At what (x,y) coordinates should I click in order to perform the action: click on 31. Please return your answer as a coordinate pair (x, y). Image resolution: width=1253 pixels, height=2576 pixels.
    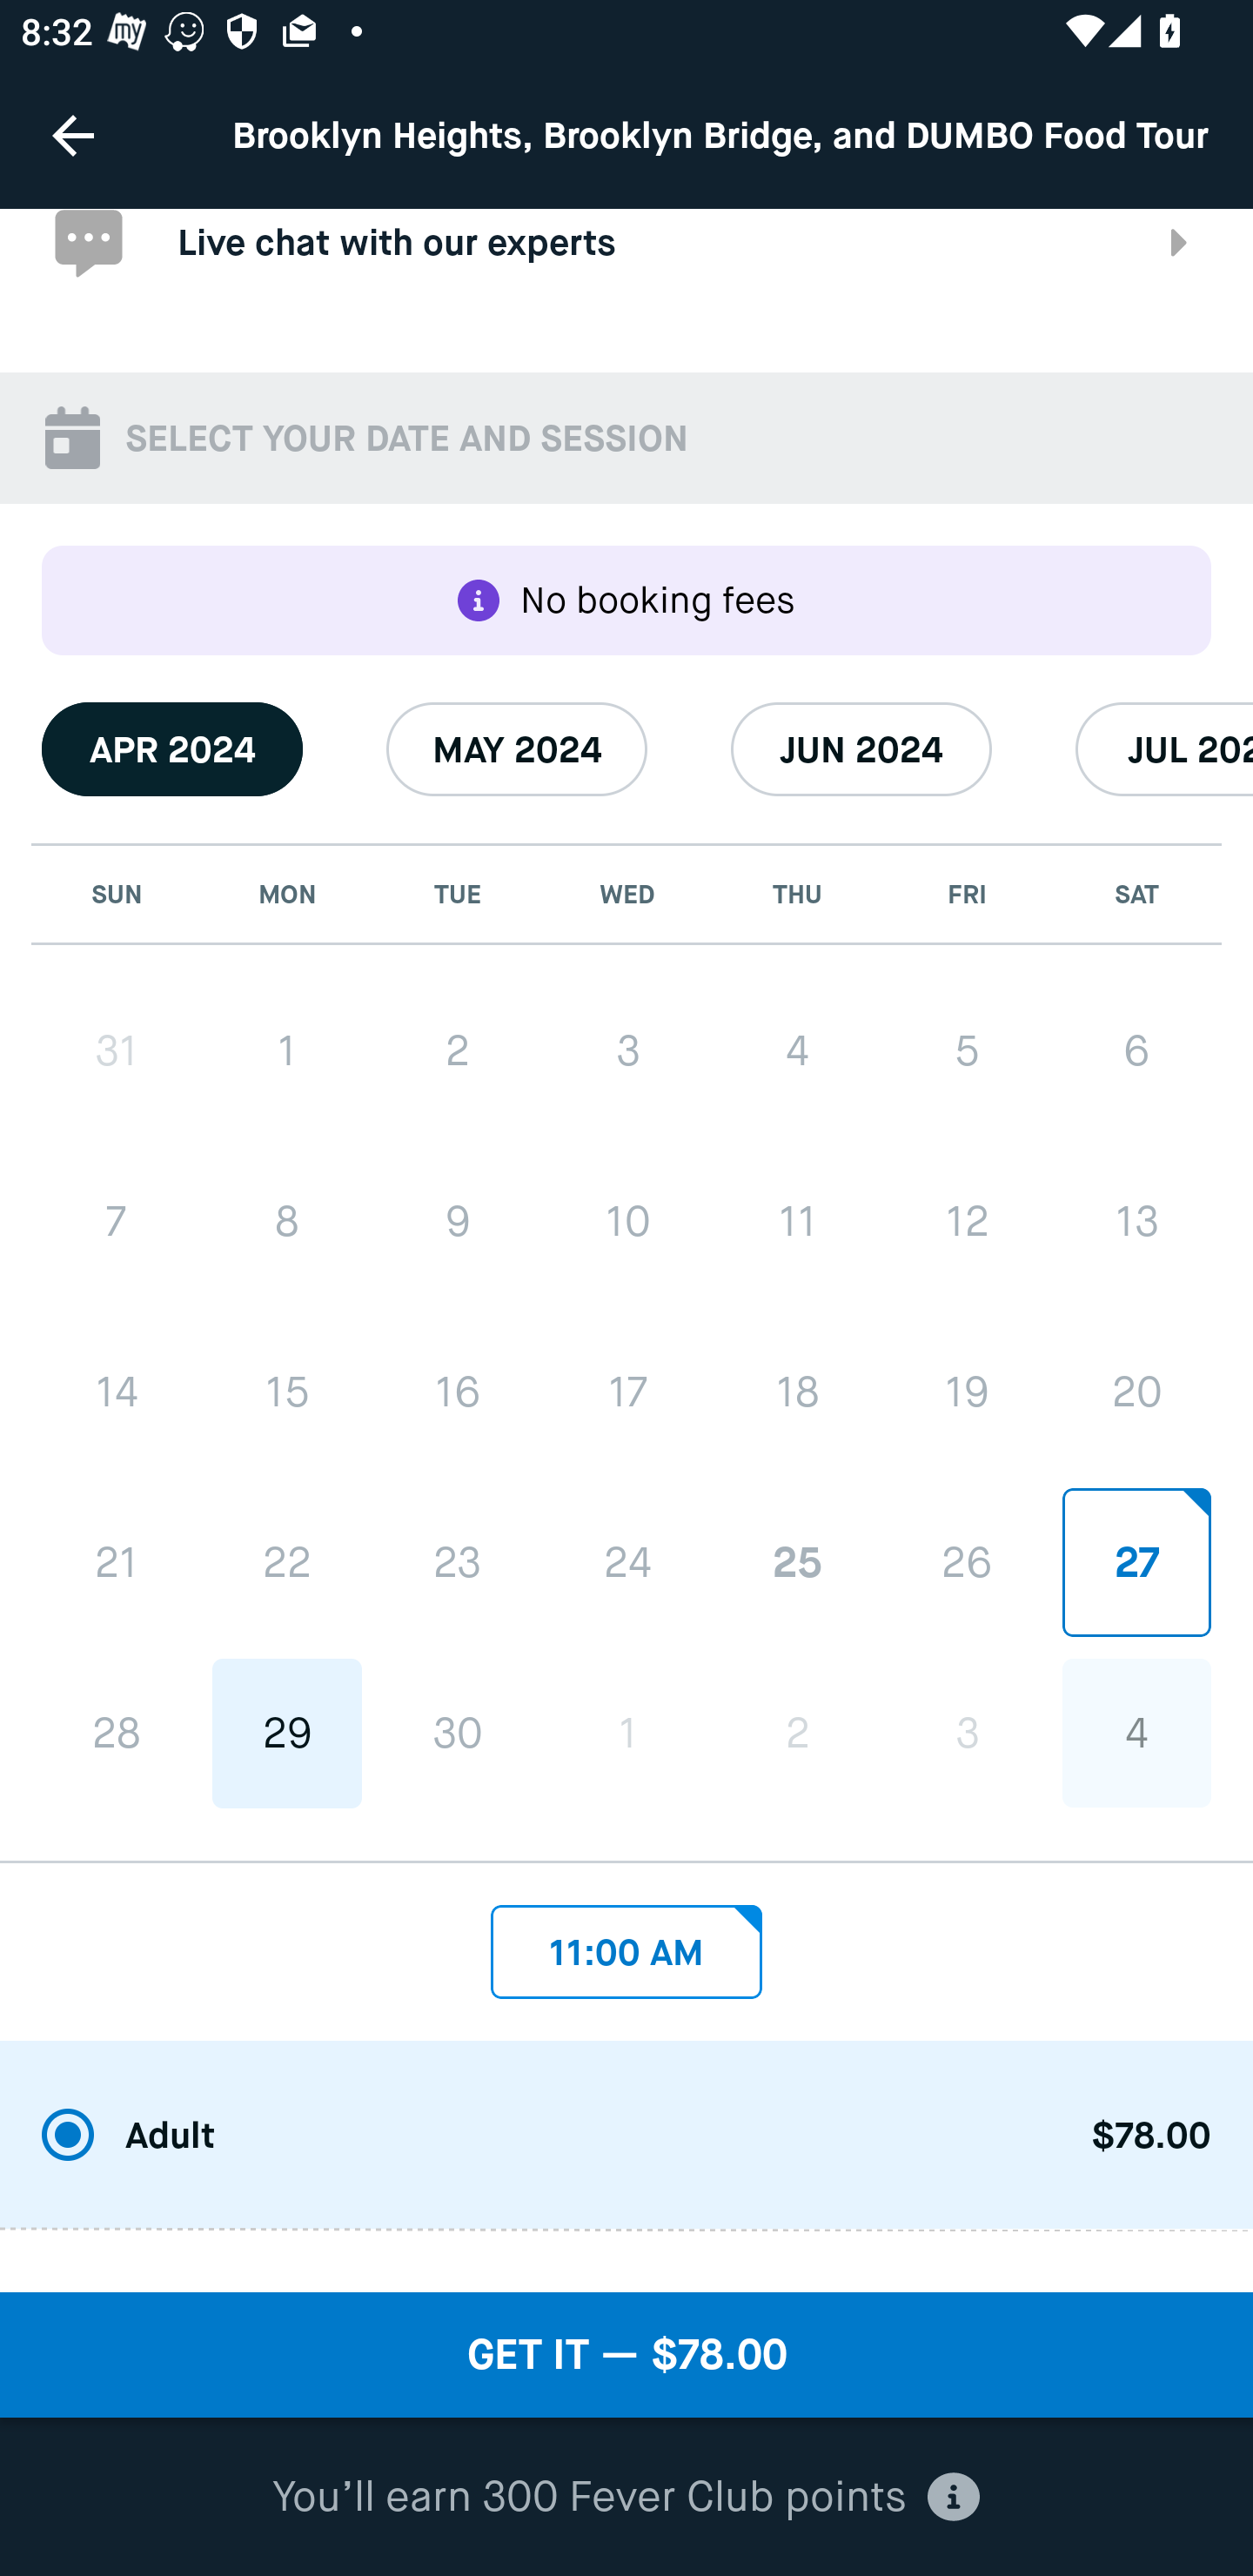
    Looking at the image, I should click on (117, 1050).